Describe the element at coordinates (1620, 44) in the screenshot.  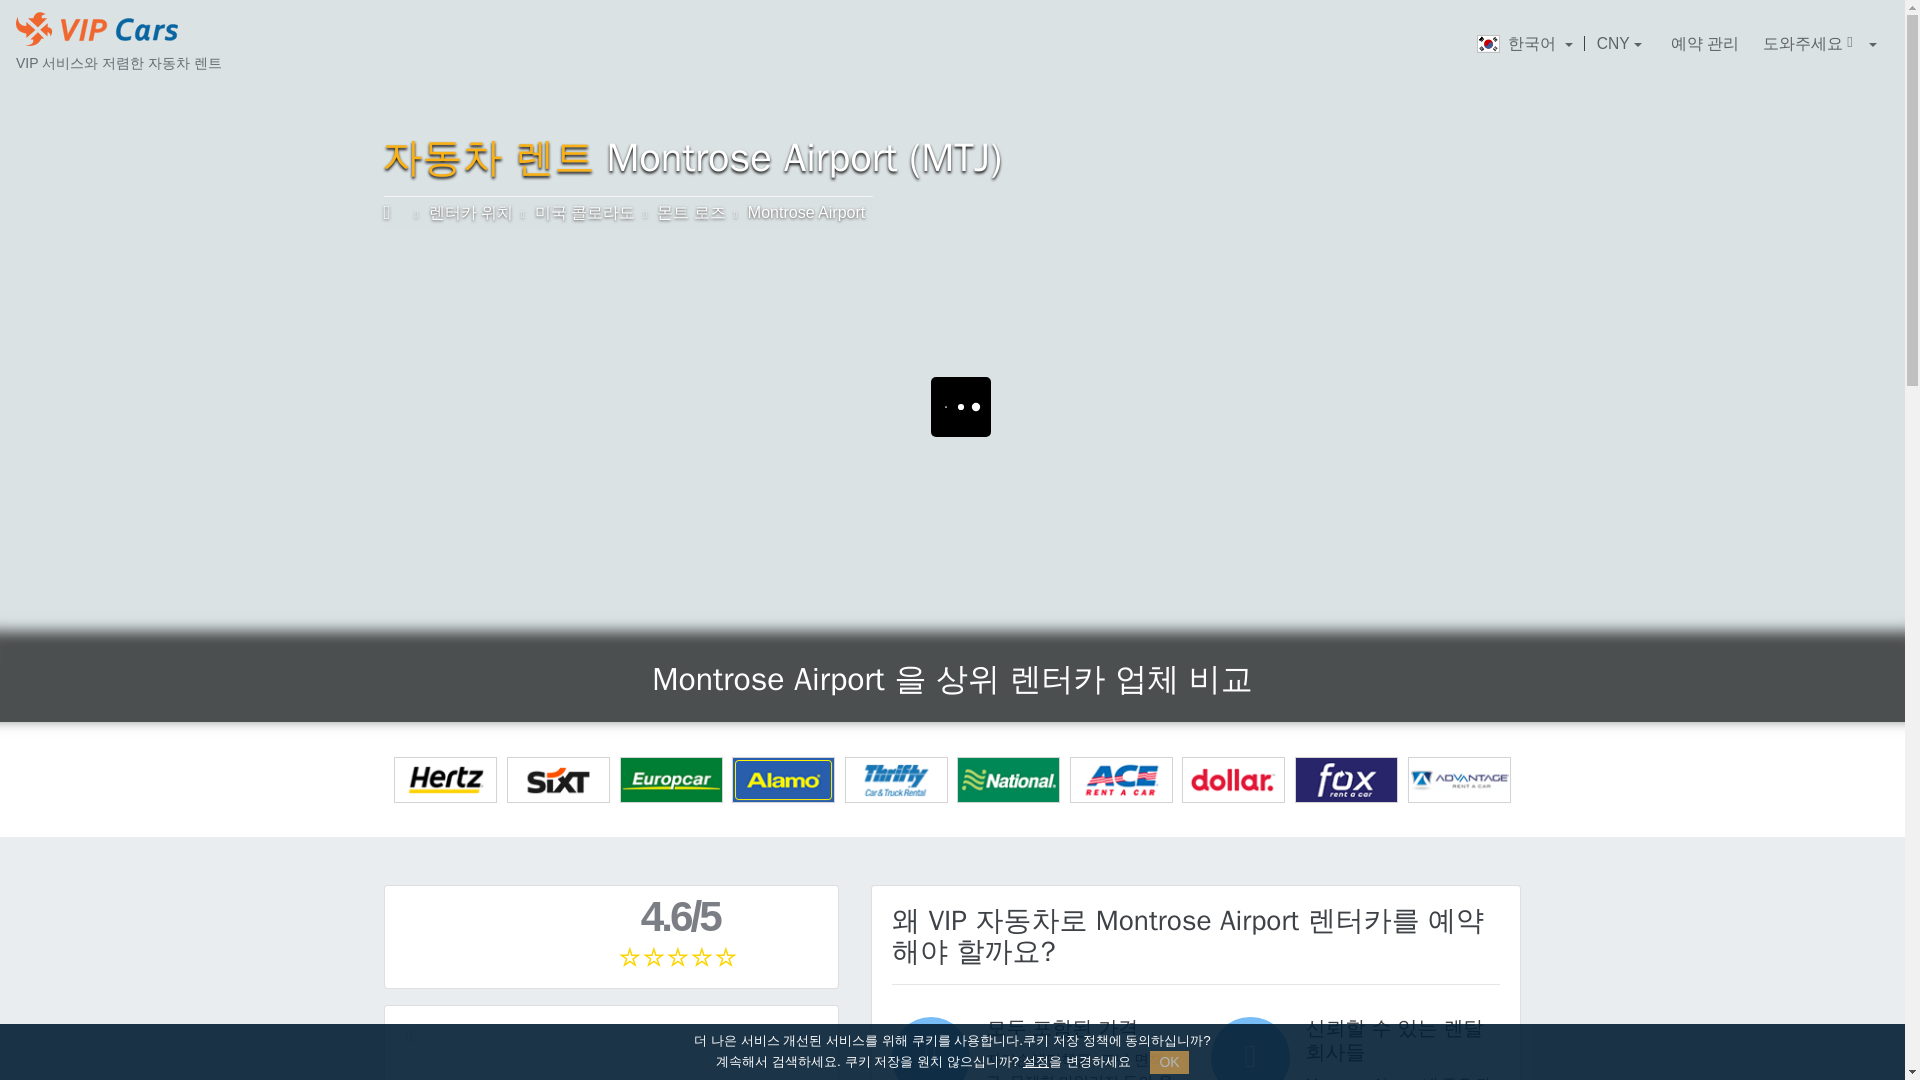
I see `CNY` at that location.